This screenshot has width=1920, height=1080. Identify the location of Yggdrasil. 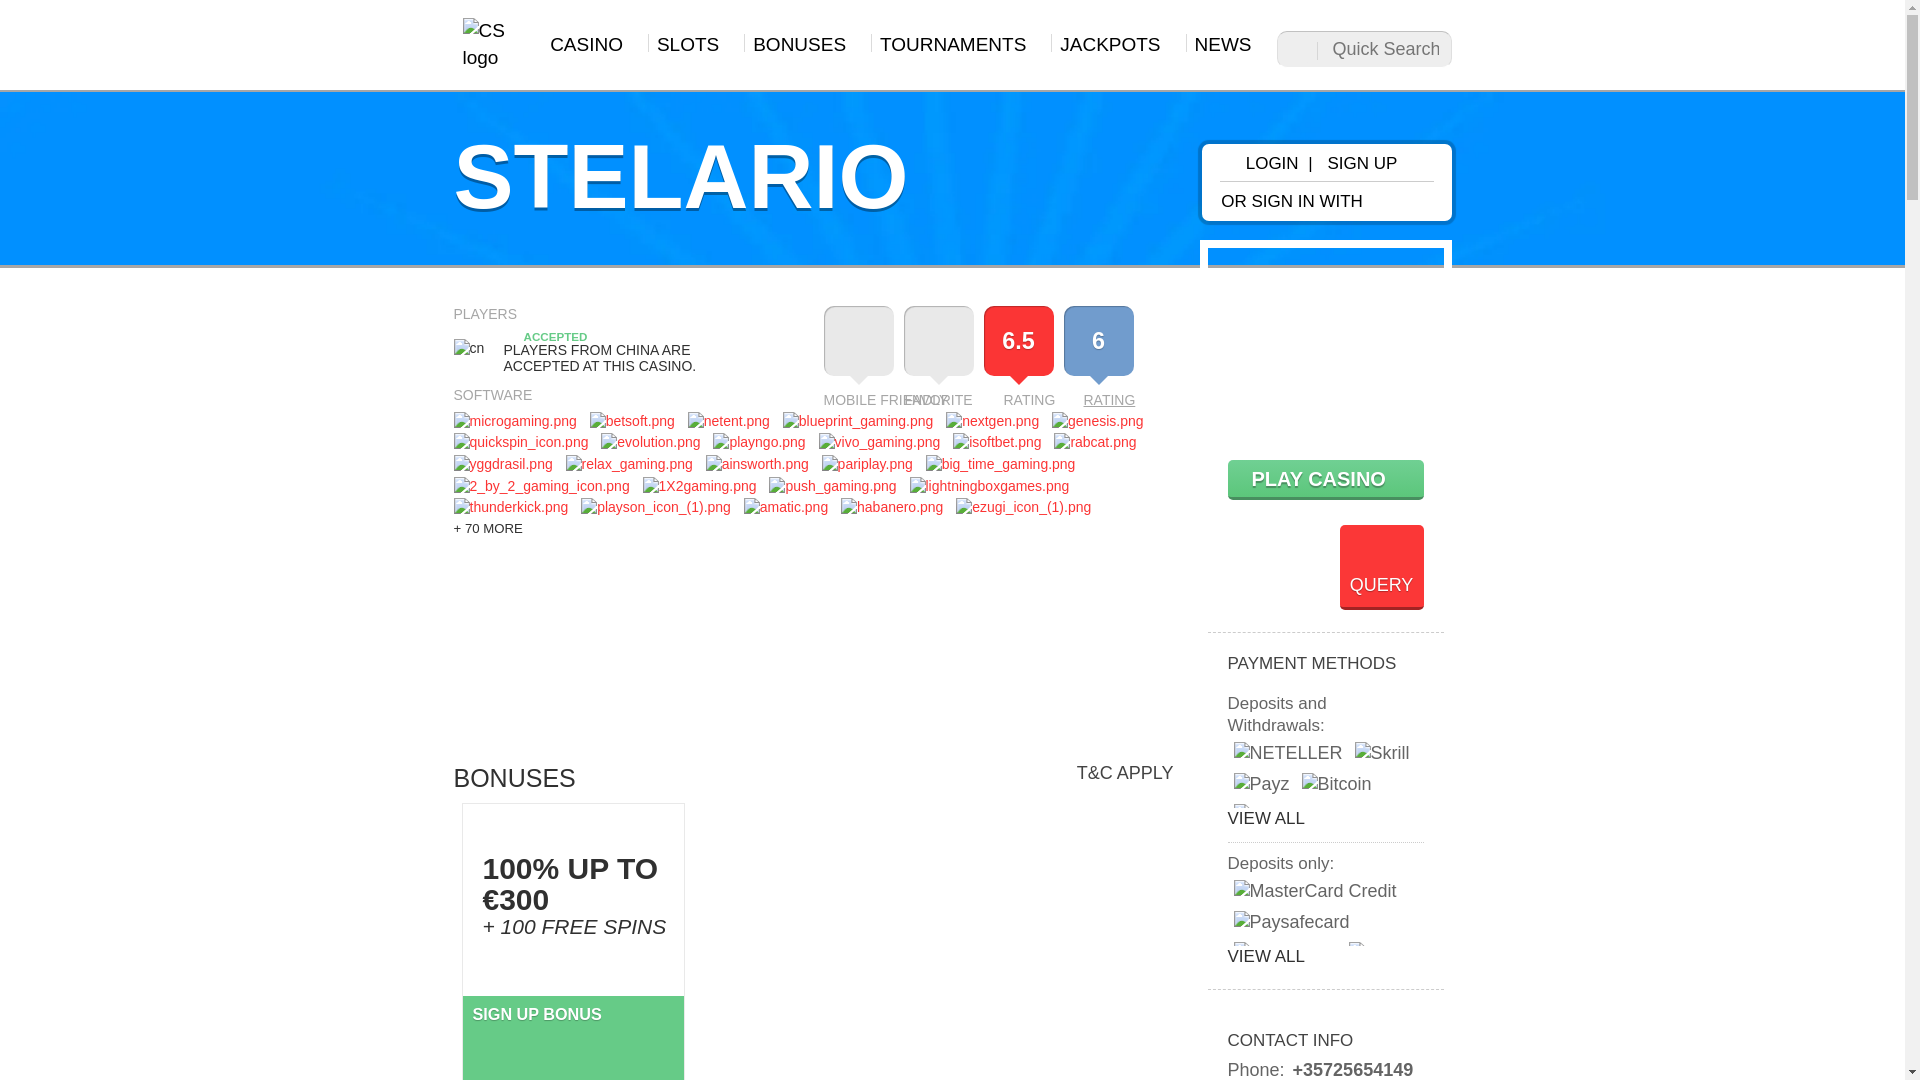
(728, 420).